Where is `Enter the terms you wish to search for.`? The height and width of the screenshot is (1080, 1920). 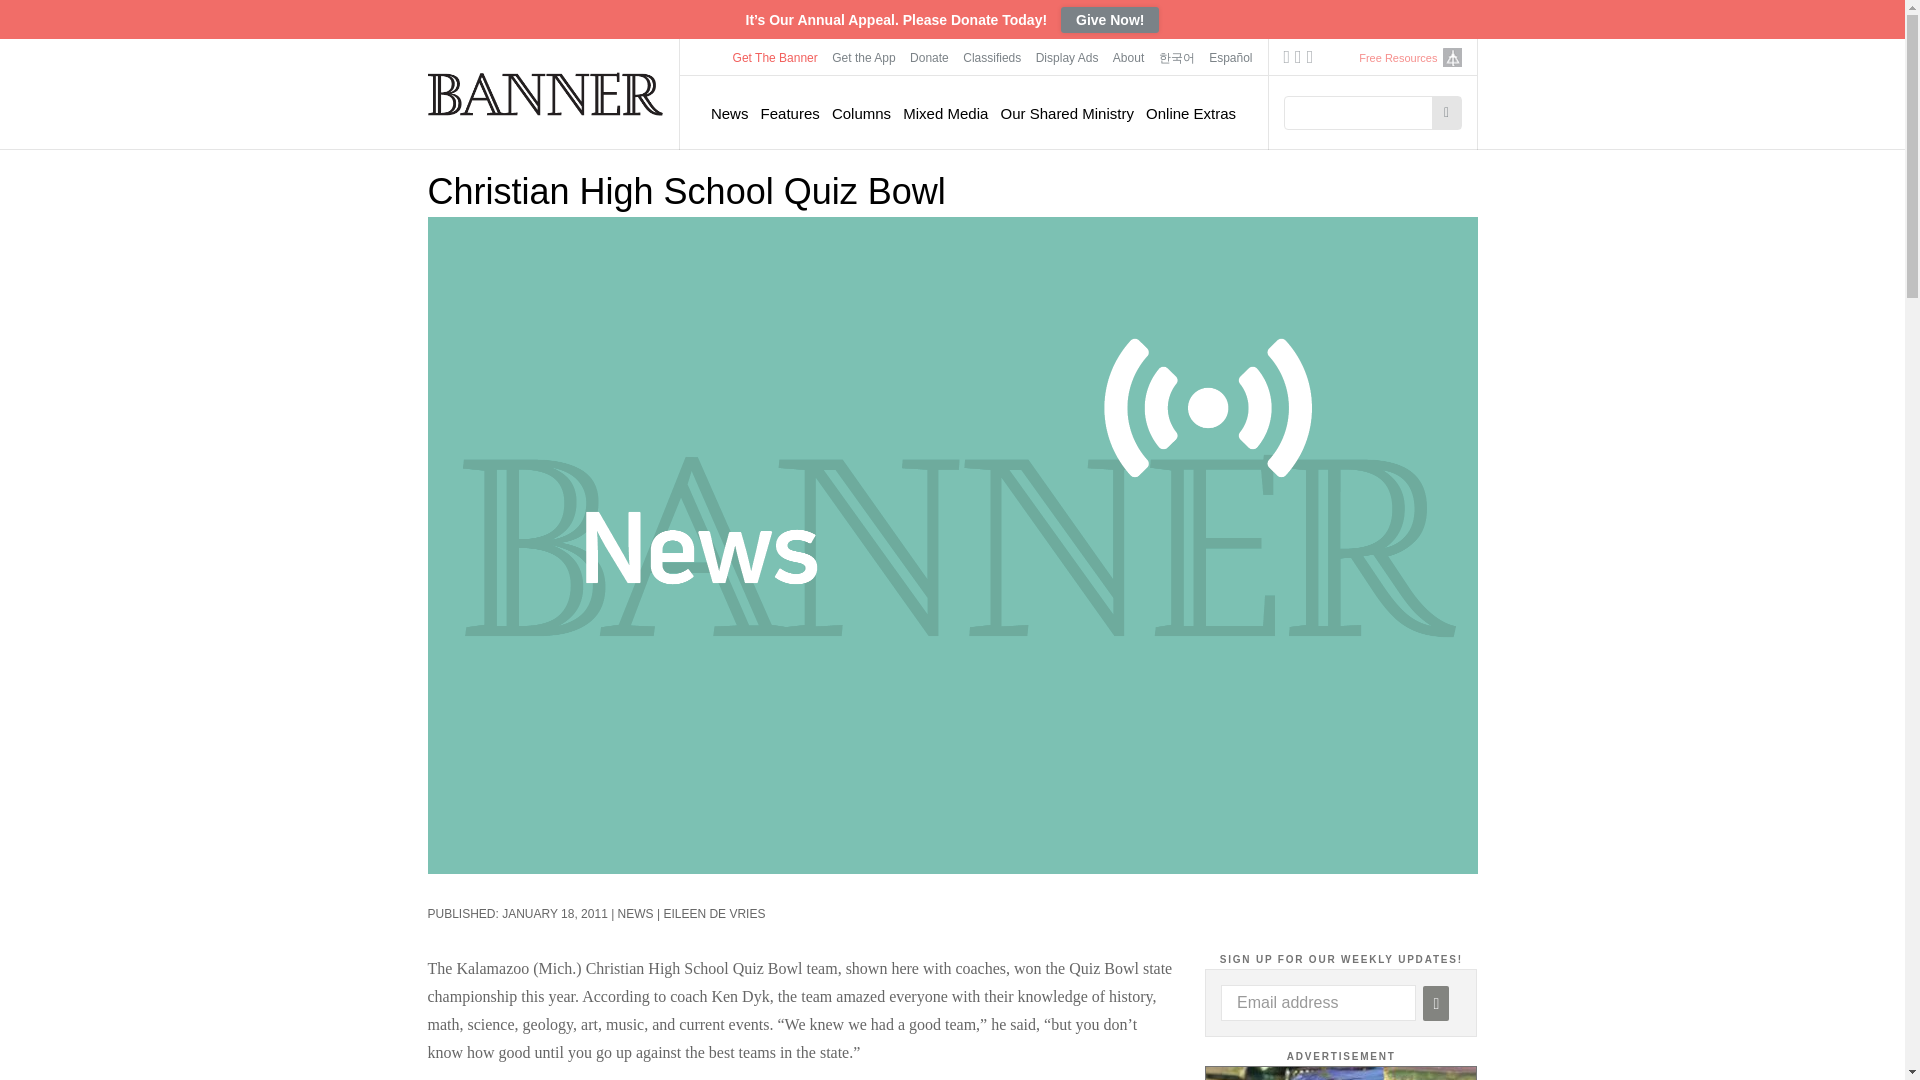
Enter the terms you wish to search for. is located at coordinates (1364, 112).